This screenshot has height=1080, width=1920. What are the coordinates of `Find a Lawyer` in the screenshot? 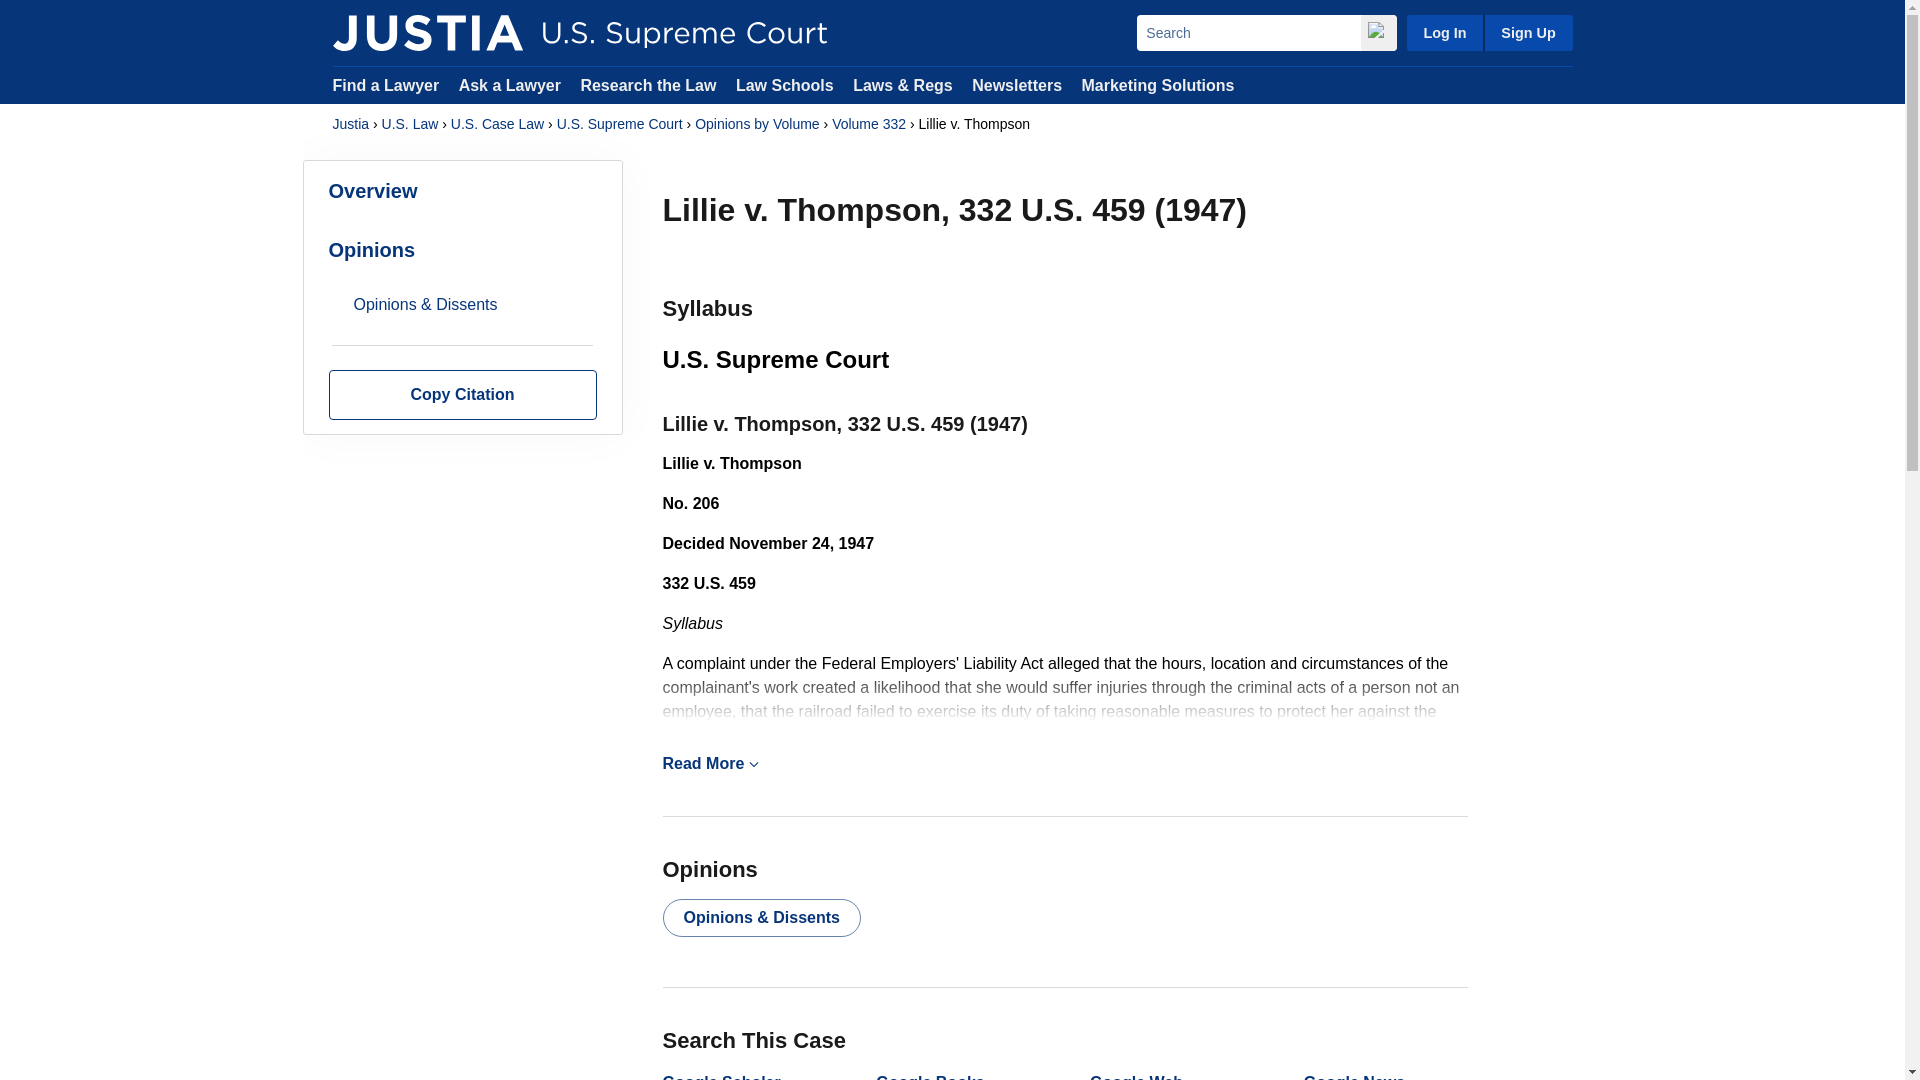 It's located at (386, 84).